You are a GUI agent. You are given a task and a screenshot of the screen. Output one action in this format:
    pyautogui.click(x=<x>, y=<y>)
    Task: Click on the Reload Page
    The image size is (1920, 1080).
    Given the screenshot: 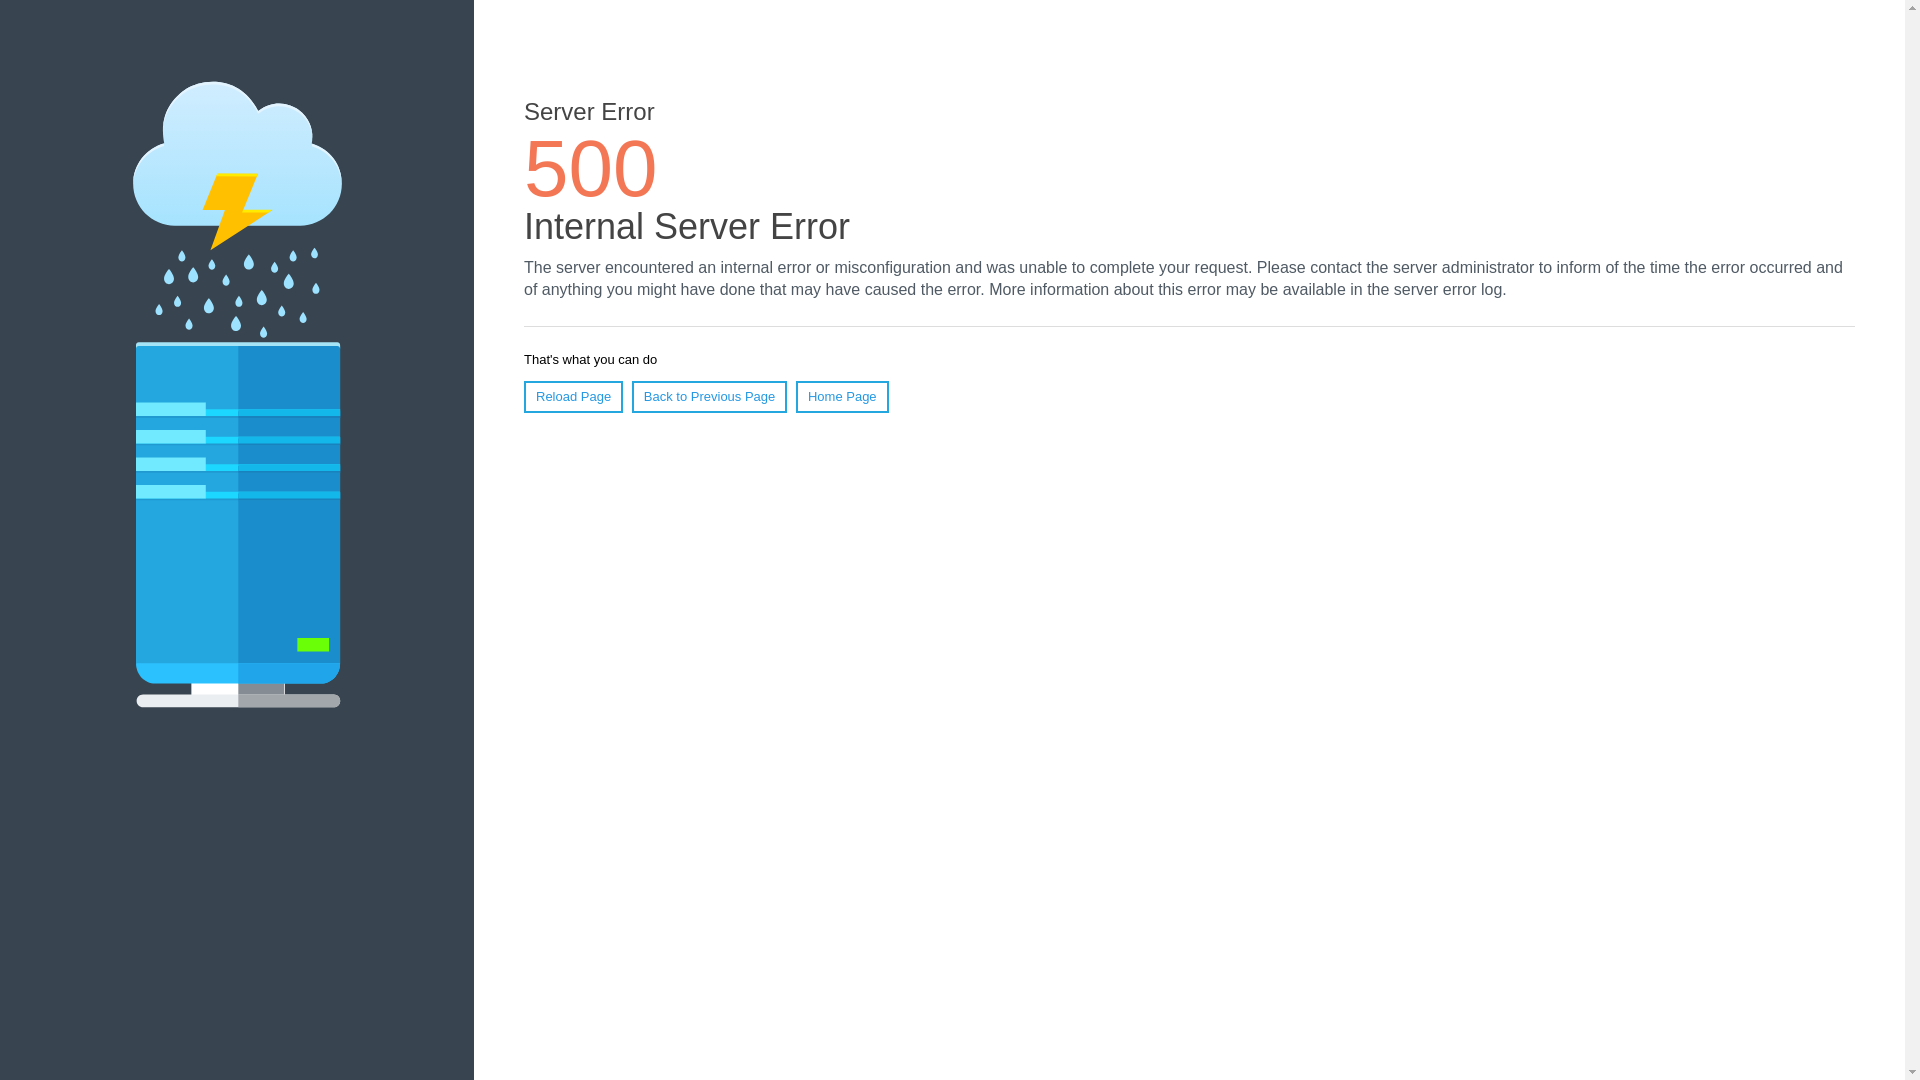 What is the action you would take?
    pyautogui.click(x=574, y=397)
    